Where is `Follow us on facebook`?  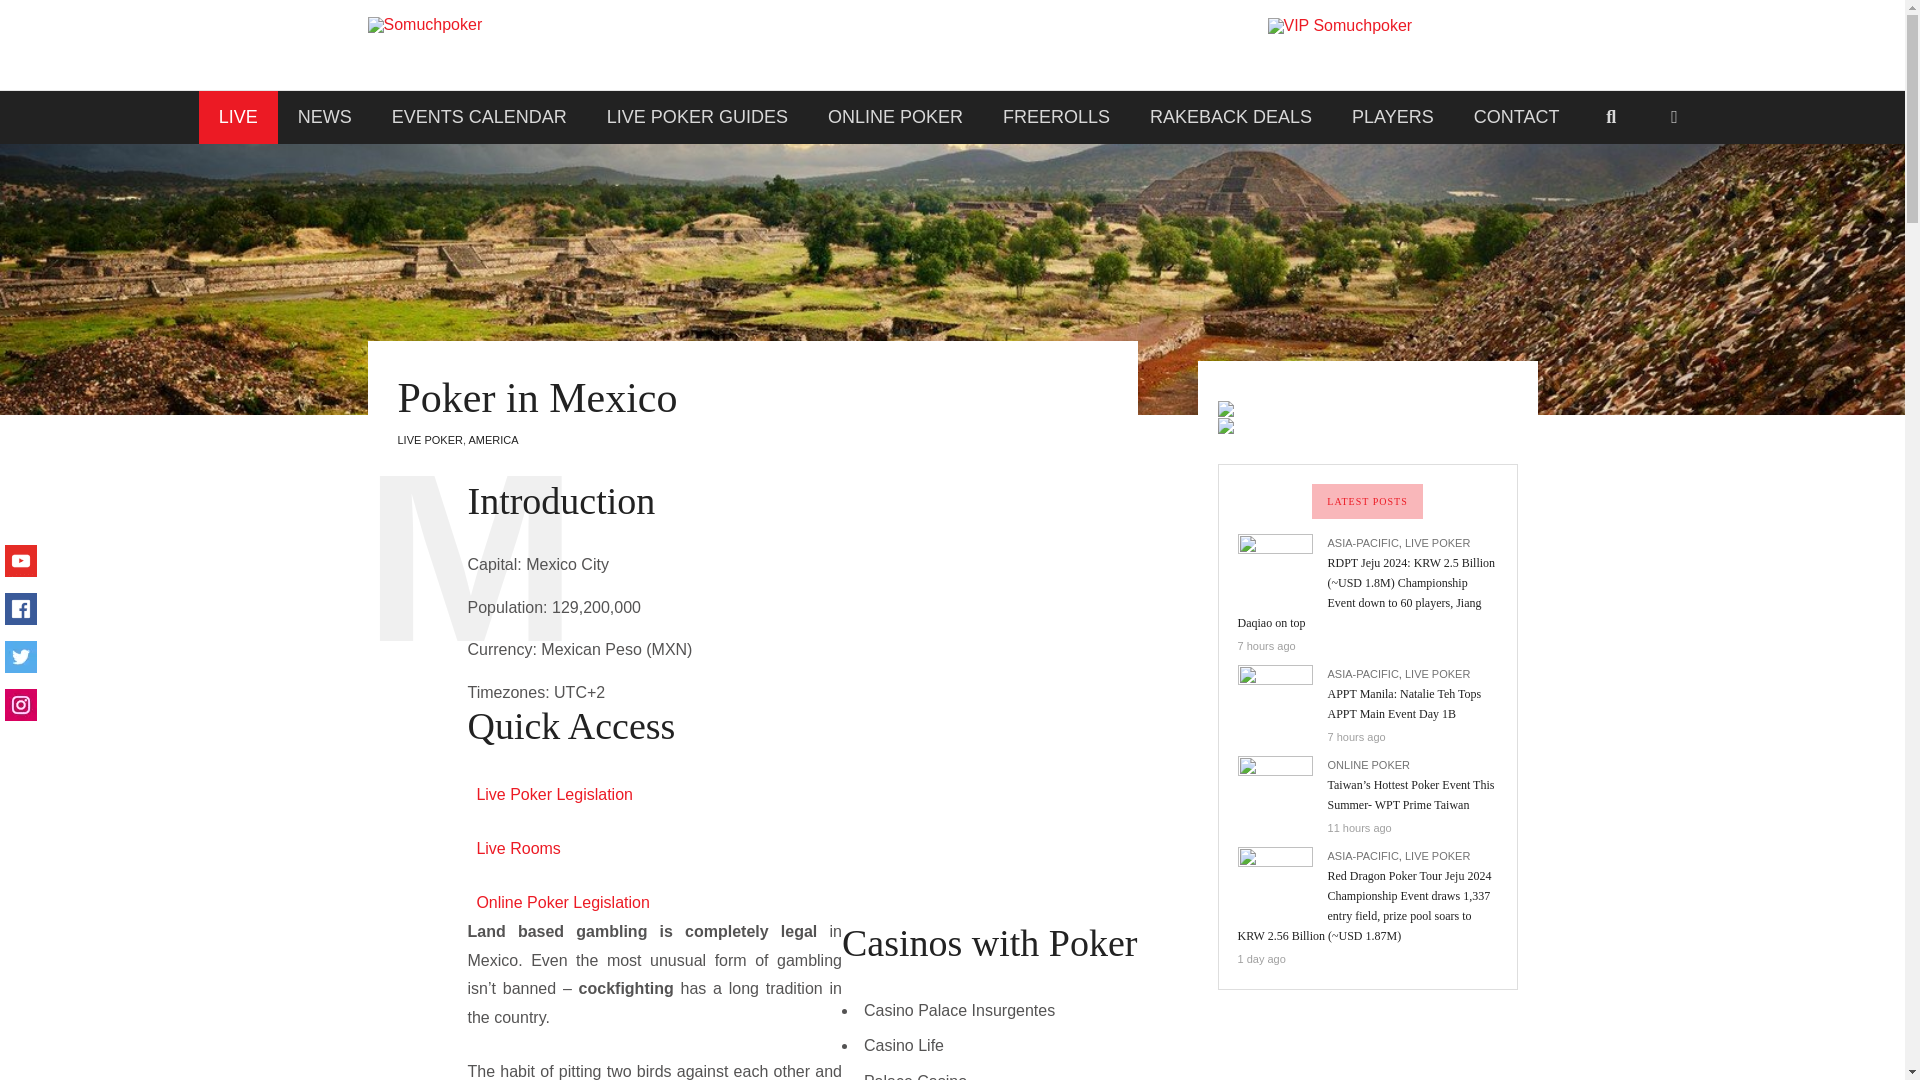 Follow us on facebook is located at coordinates (20, 607).